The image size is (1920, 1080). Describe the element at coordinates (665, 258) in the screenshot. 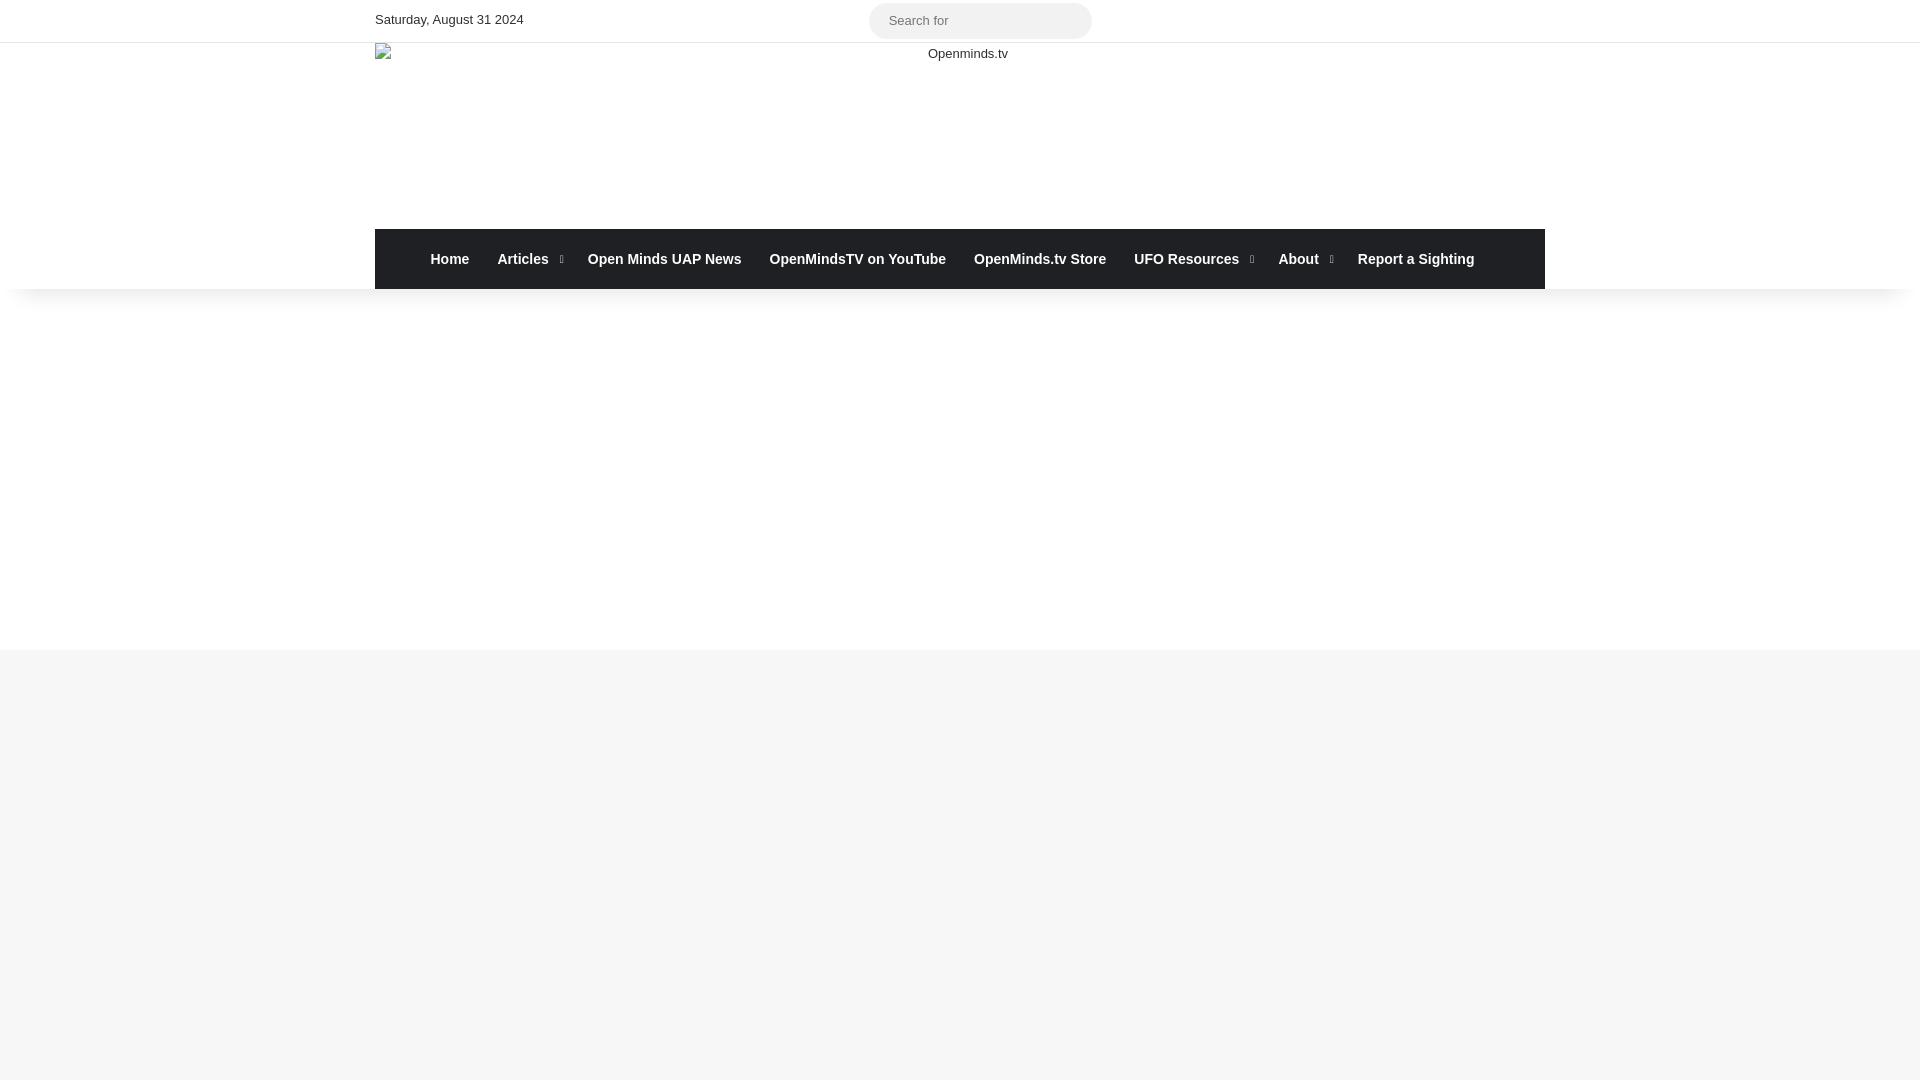

I see `Open Minds UAP News` at that location.